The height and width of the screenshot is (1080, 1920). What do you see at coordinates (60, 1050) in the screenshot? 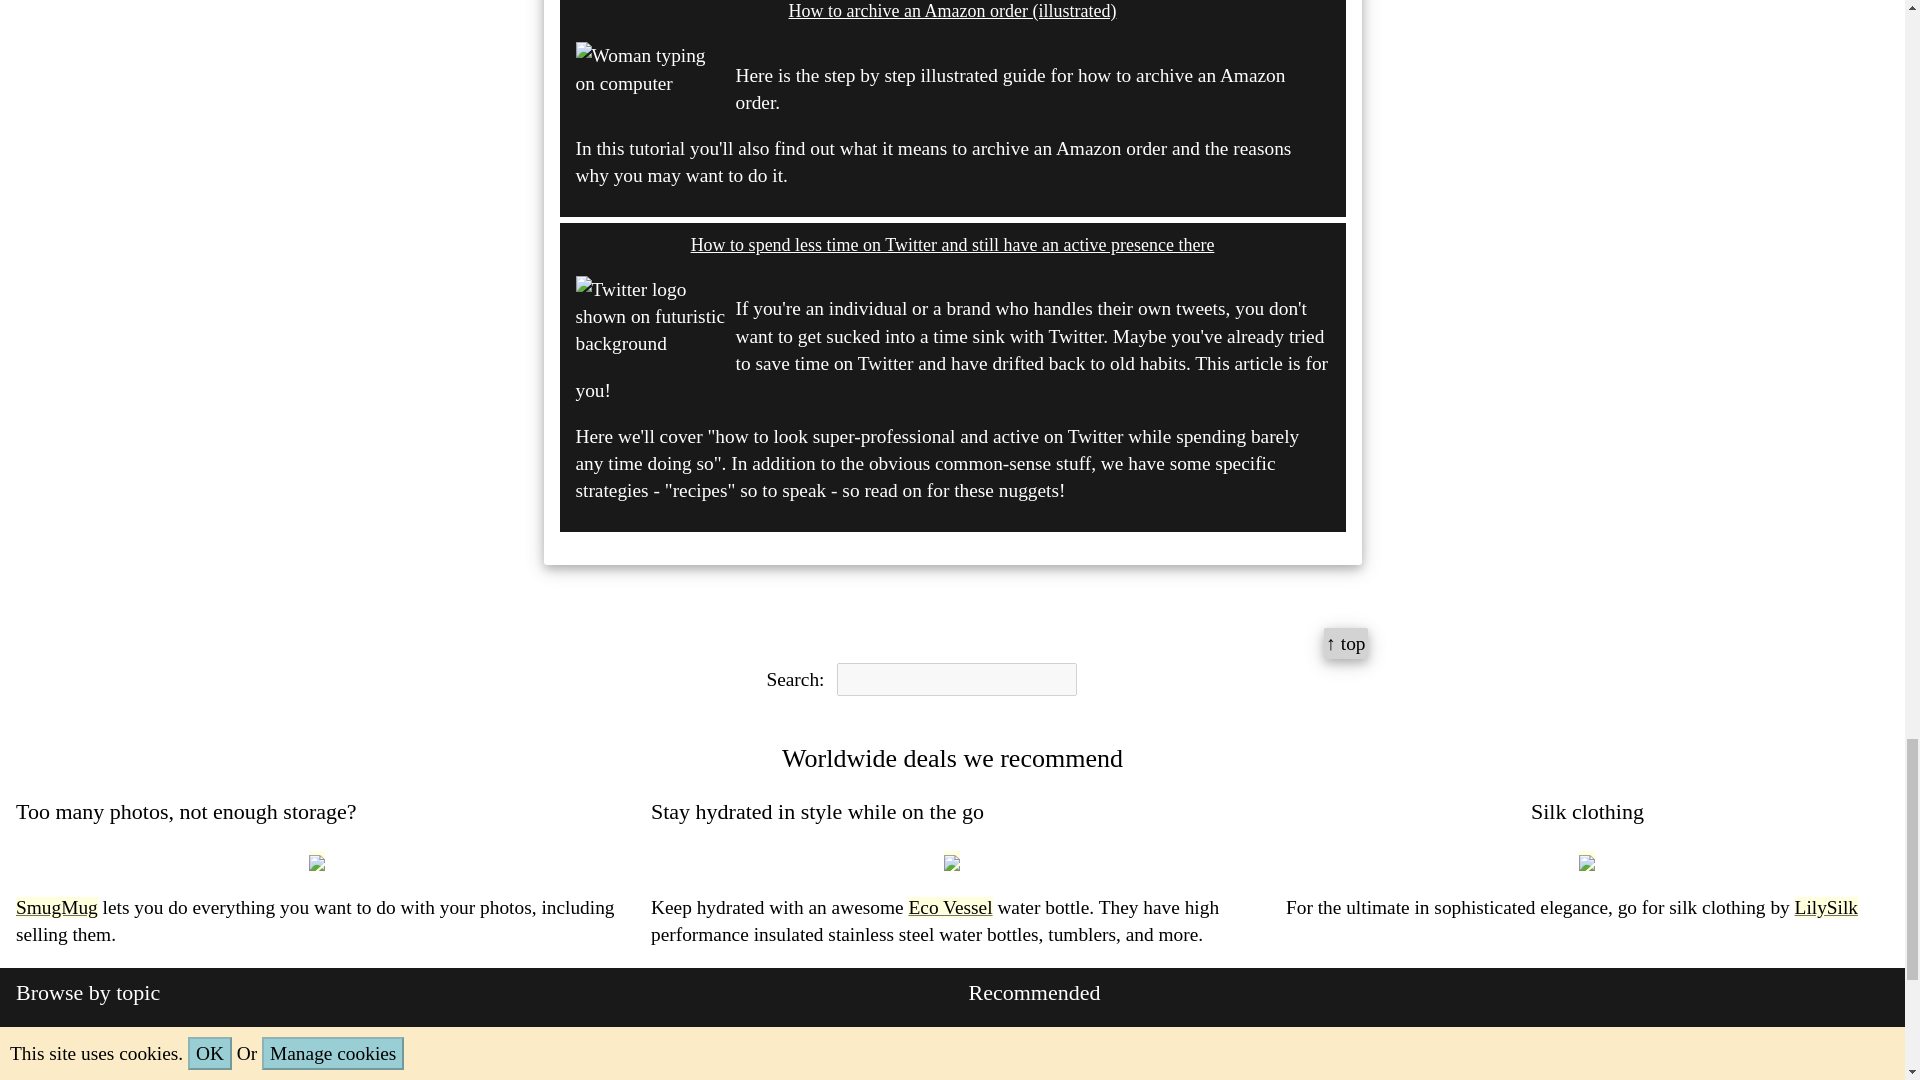
I see `clothing` at bounding box center [60, 1050].